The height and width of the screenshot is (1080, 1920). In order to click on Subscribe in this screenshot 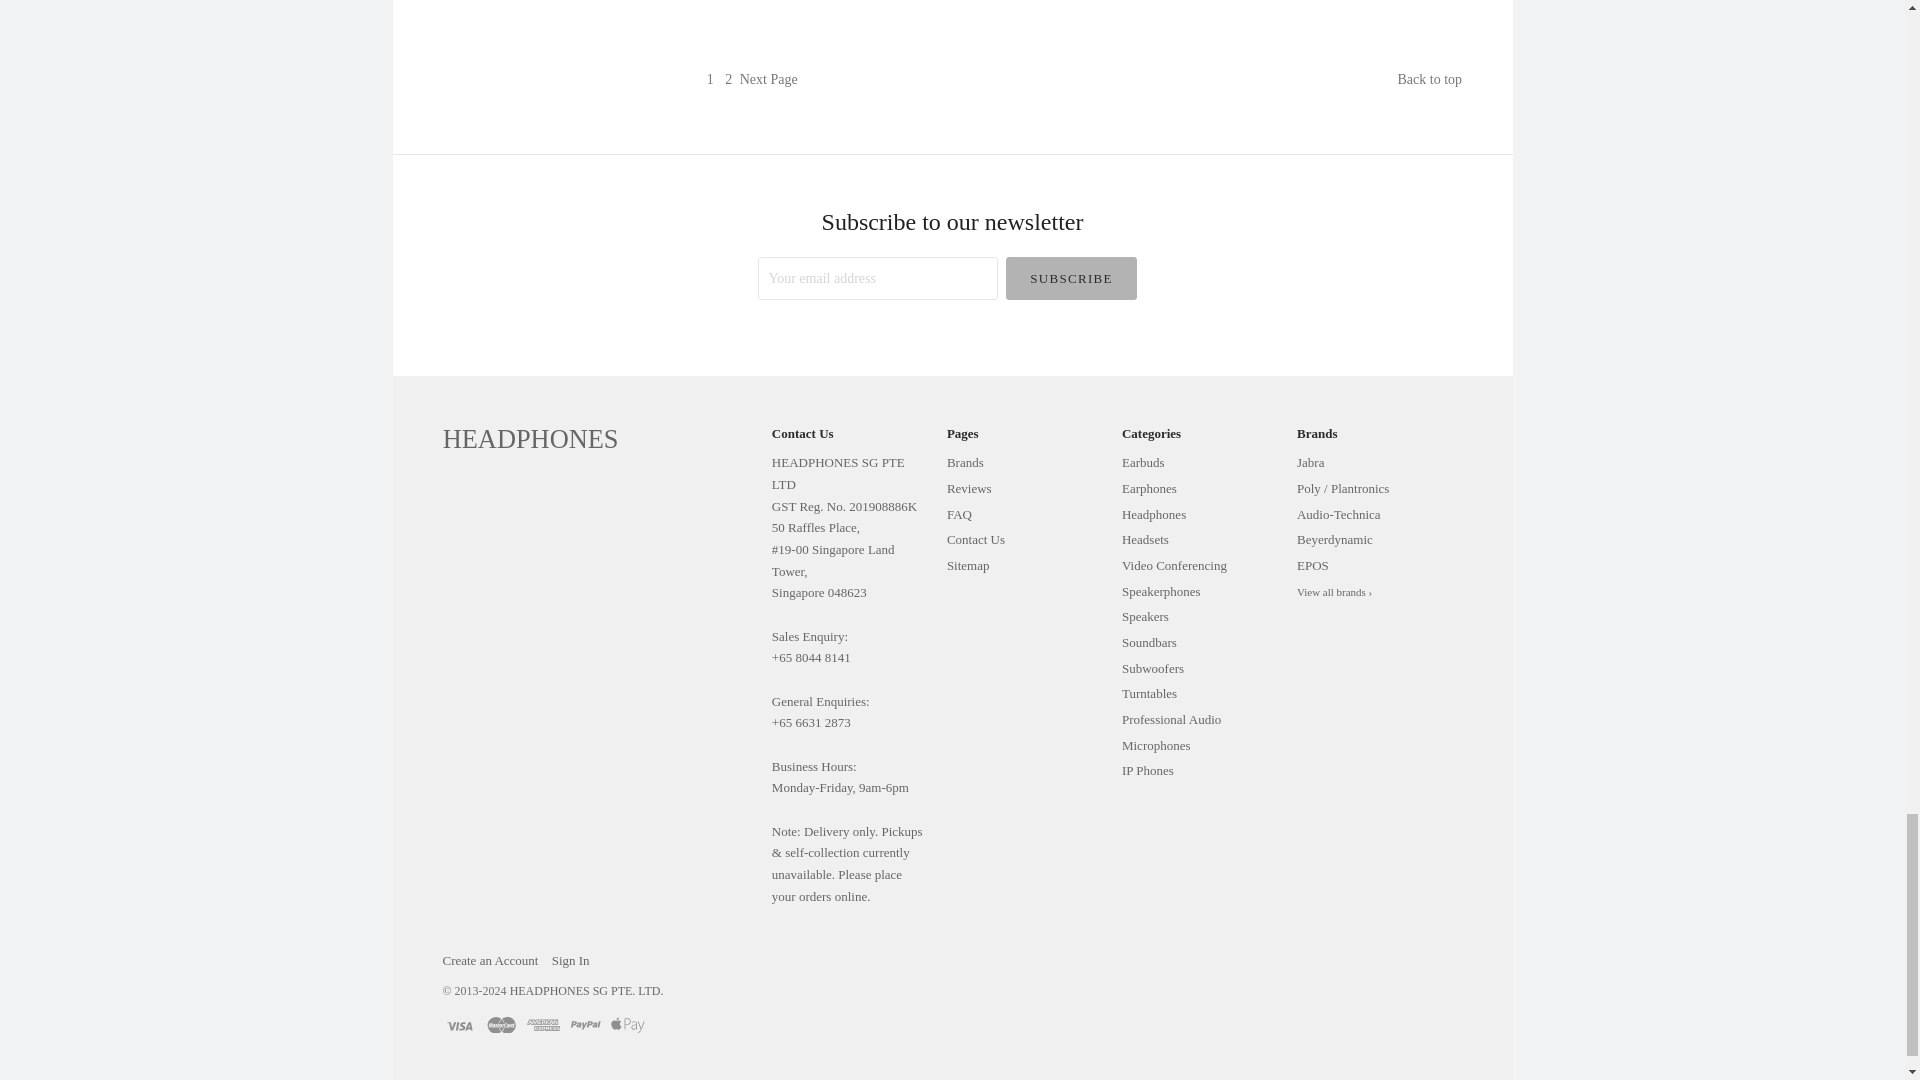, I will do `click(1072, 278)`.